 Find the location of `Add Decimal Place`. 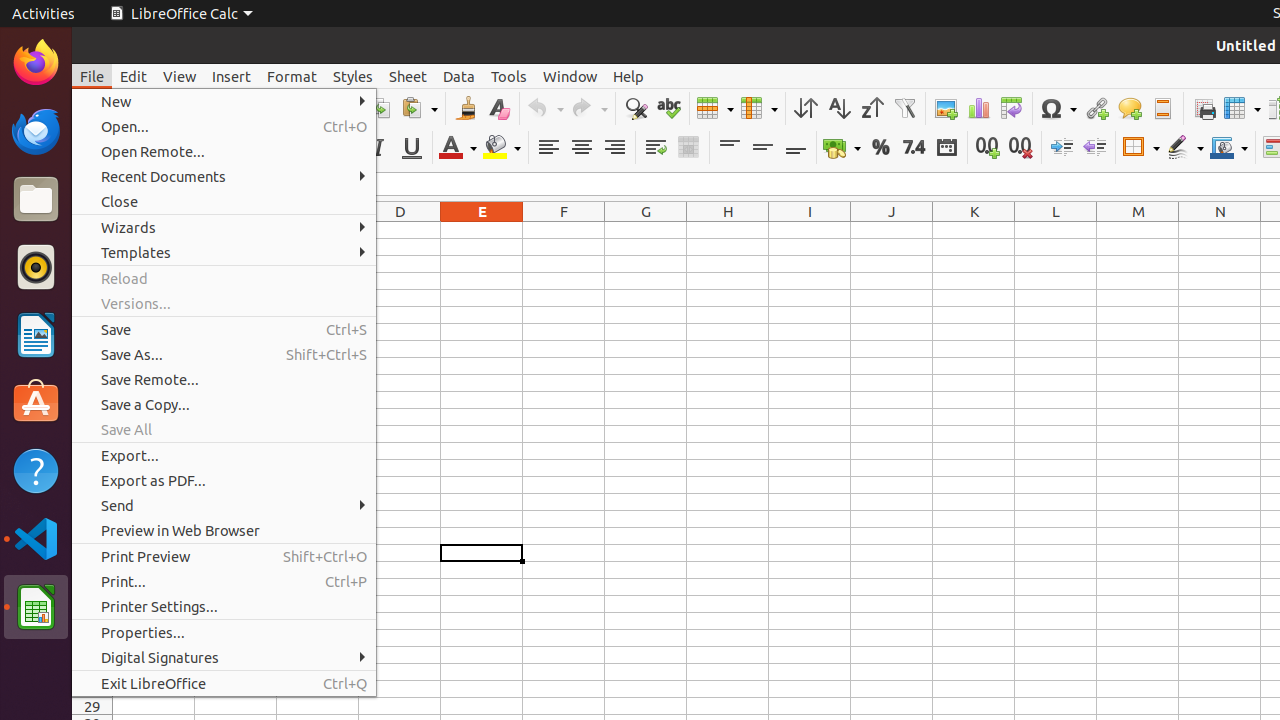

Add Decimal Place is located at coordinates (988, 148).